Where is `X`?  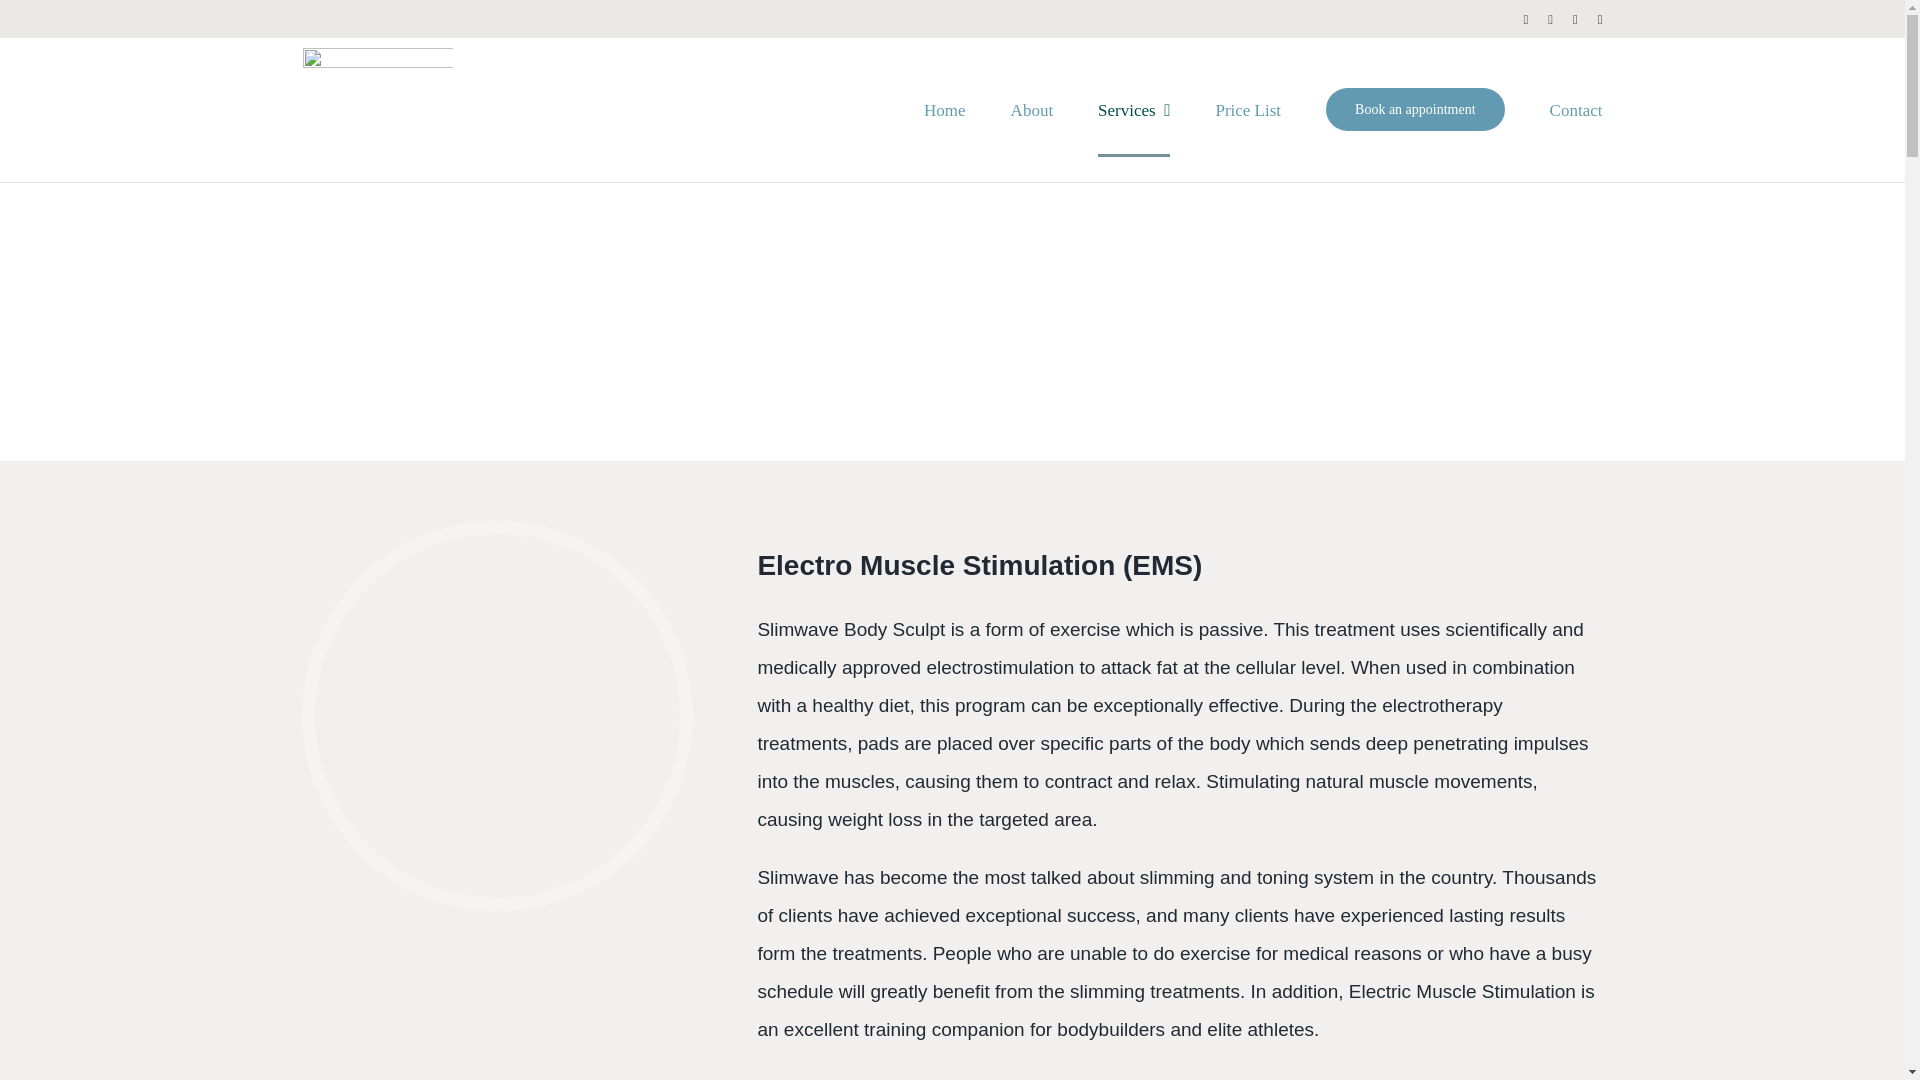
X is located at coordinates (1550, 18).